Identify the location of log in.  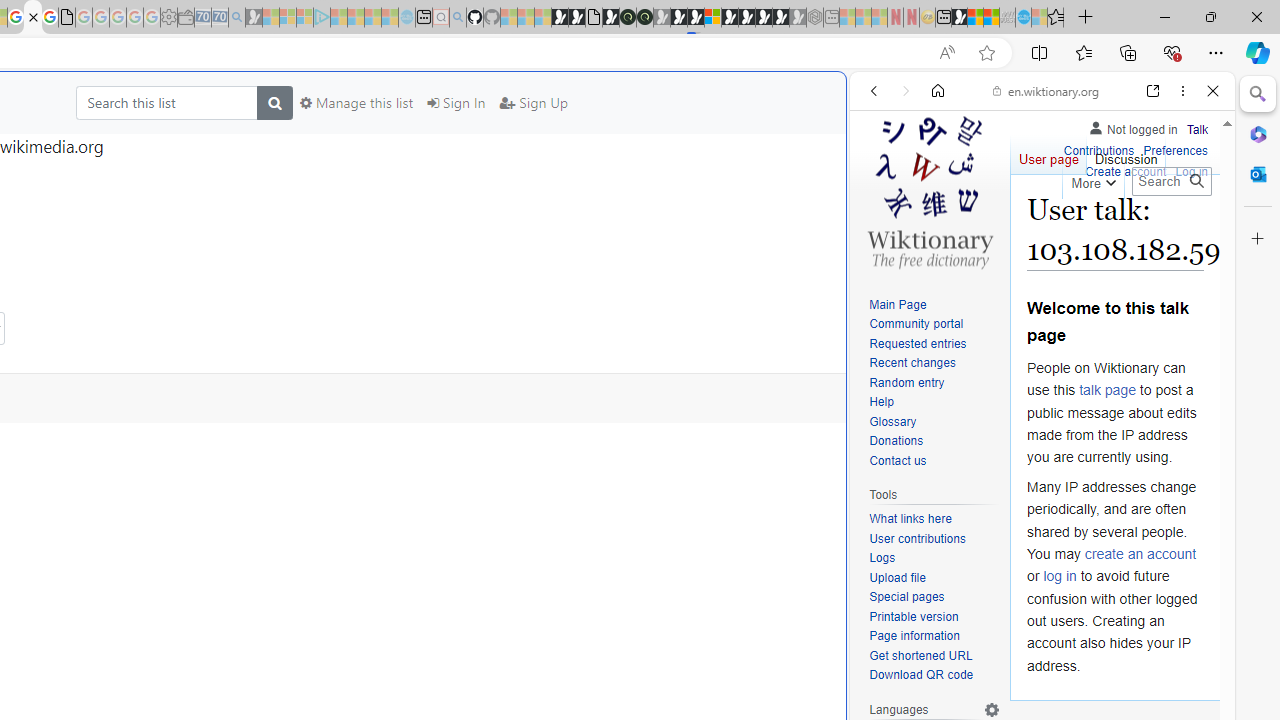
(1060, 576).